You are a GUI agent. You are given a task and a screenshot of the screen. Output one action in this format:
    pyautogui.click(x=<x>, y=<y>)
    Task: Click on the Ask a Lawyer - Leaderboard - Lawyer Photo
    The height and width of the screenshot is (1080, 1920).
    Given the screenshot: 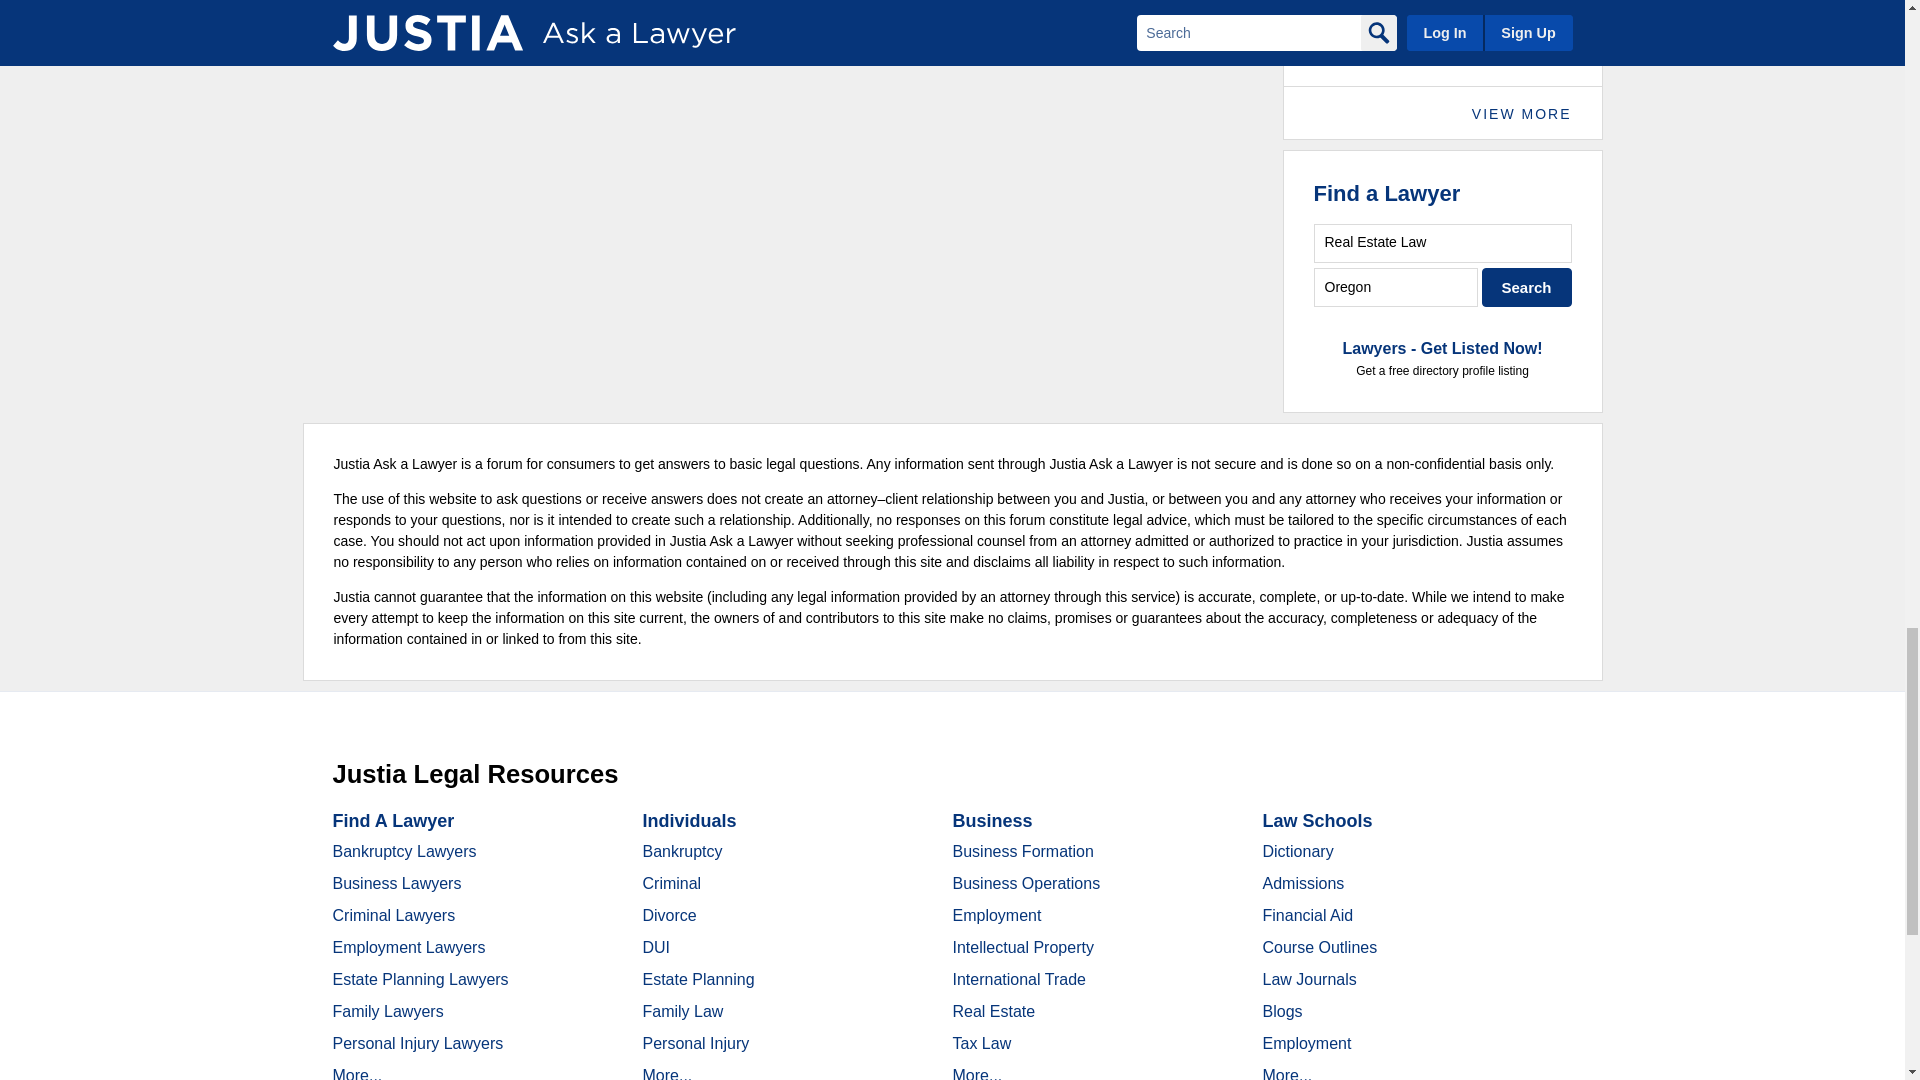 What is the action you would take?
    pyautogui.click(x=1348, y=30)
    